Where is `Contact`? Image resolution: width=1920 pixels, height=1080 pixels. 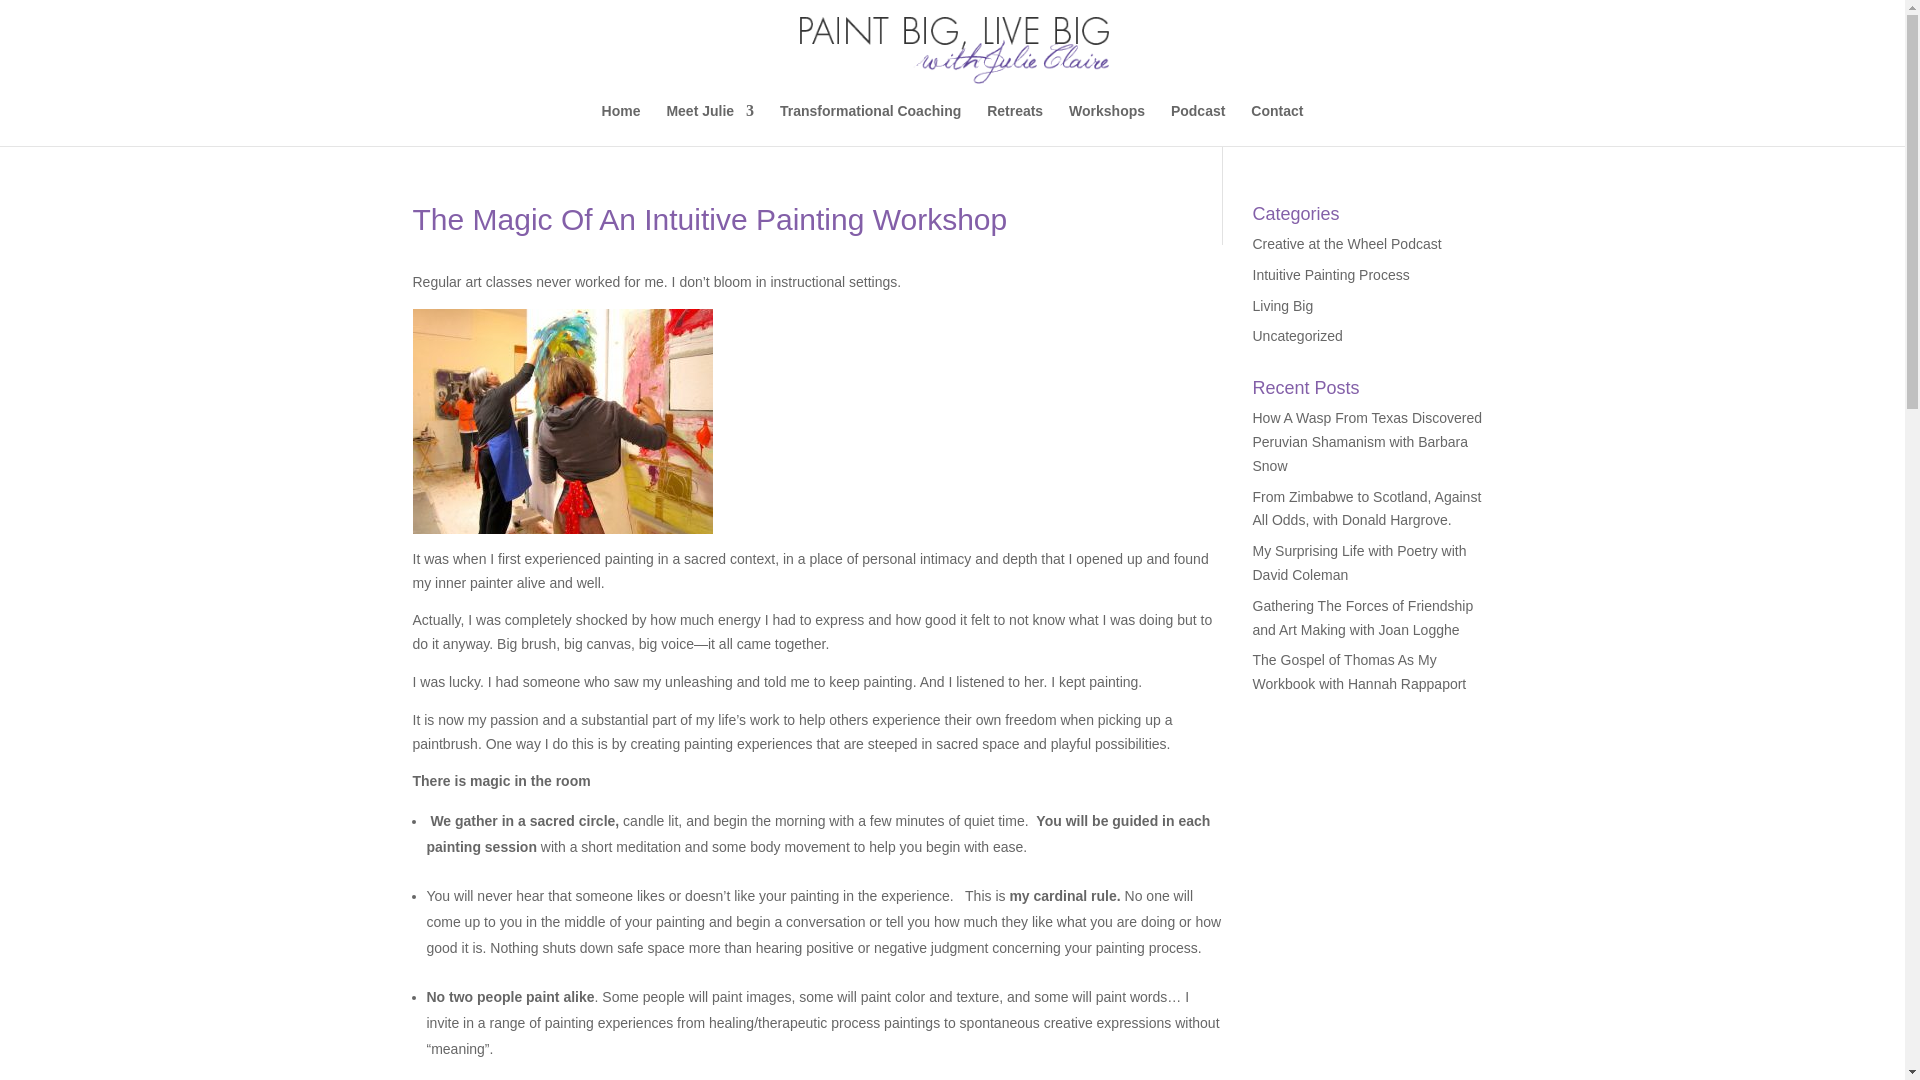
Contact is located at coordinates (1277, 124).